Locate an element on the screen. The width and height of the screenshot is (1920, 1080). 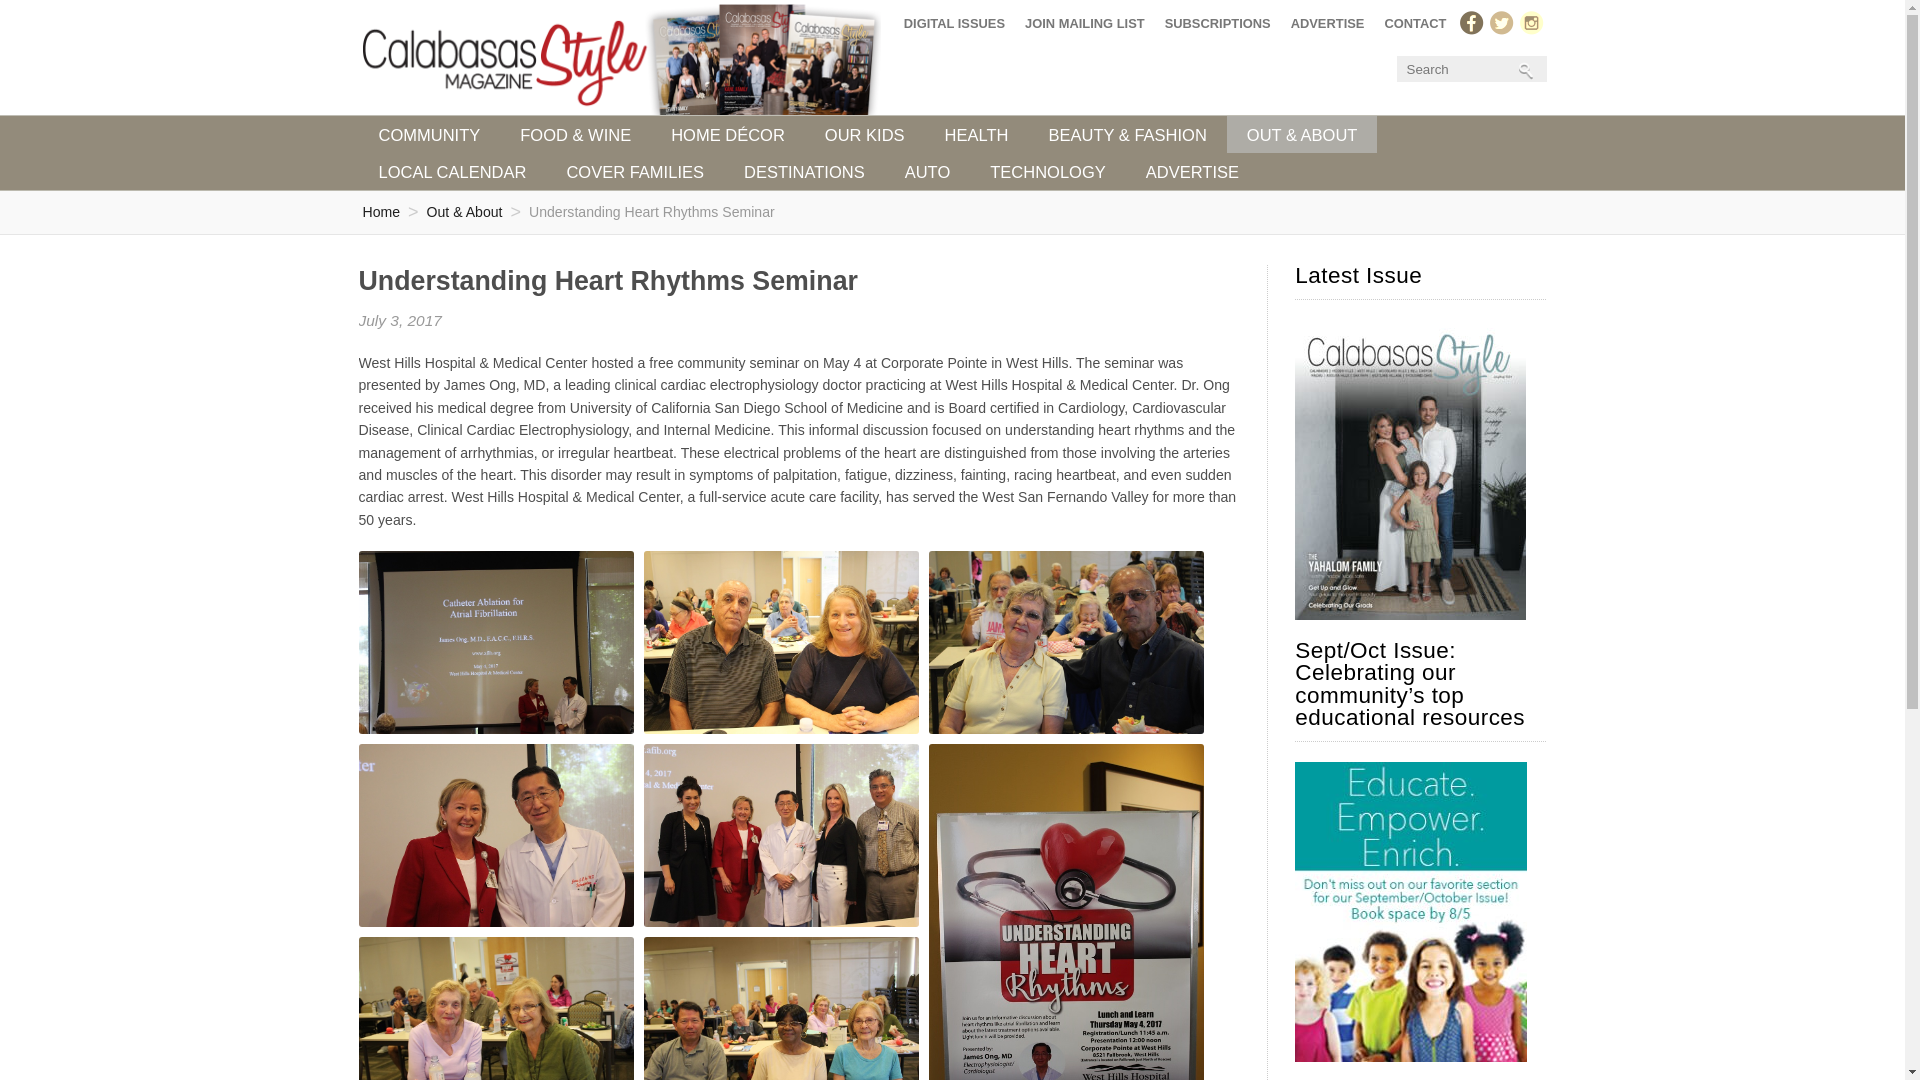
DIGITAL ISSUES is located at coordinates (954, 23).